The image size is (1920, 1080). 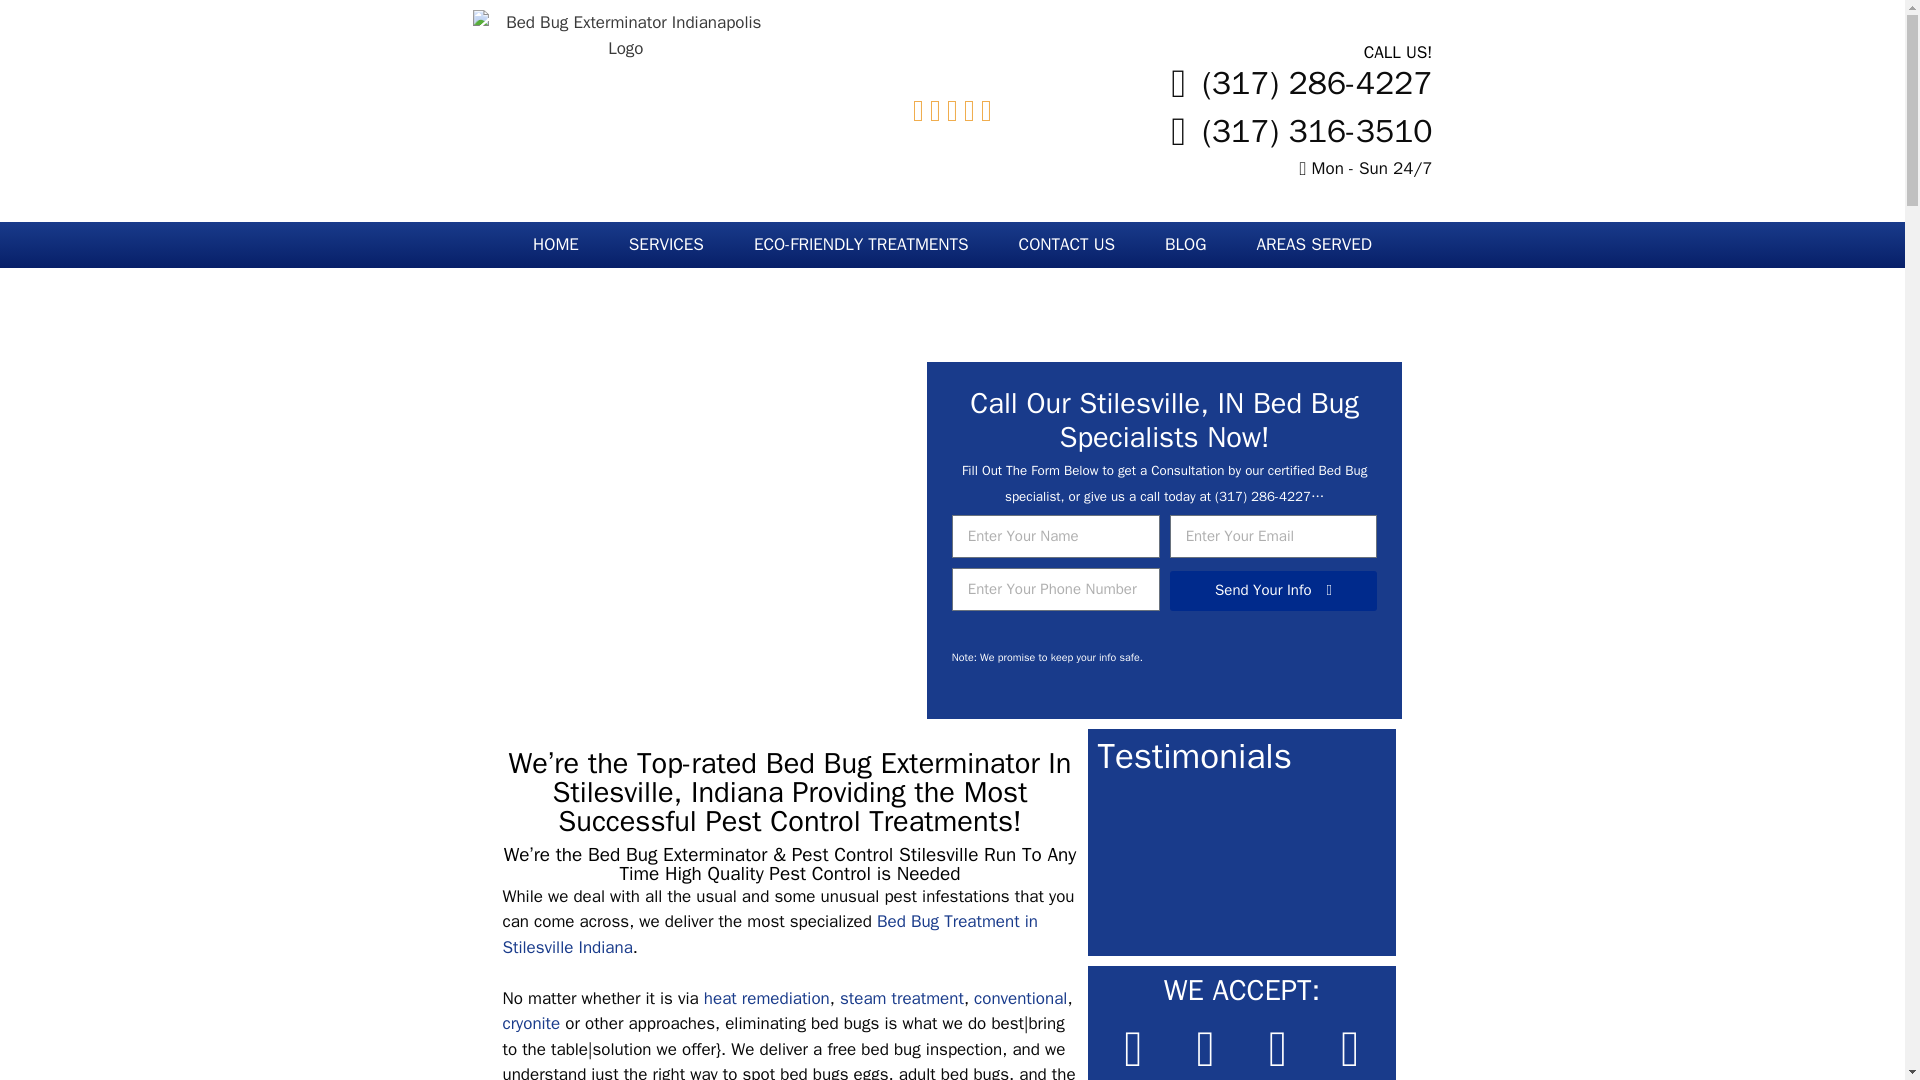 I want to click on CONTACT US, so click(x=1067, y=244).